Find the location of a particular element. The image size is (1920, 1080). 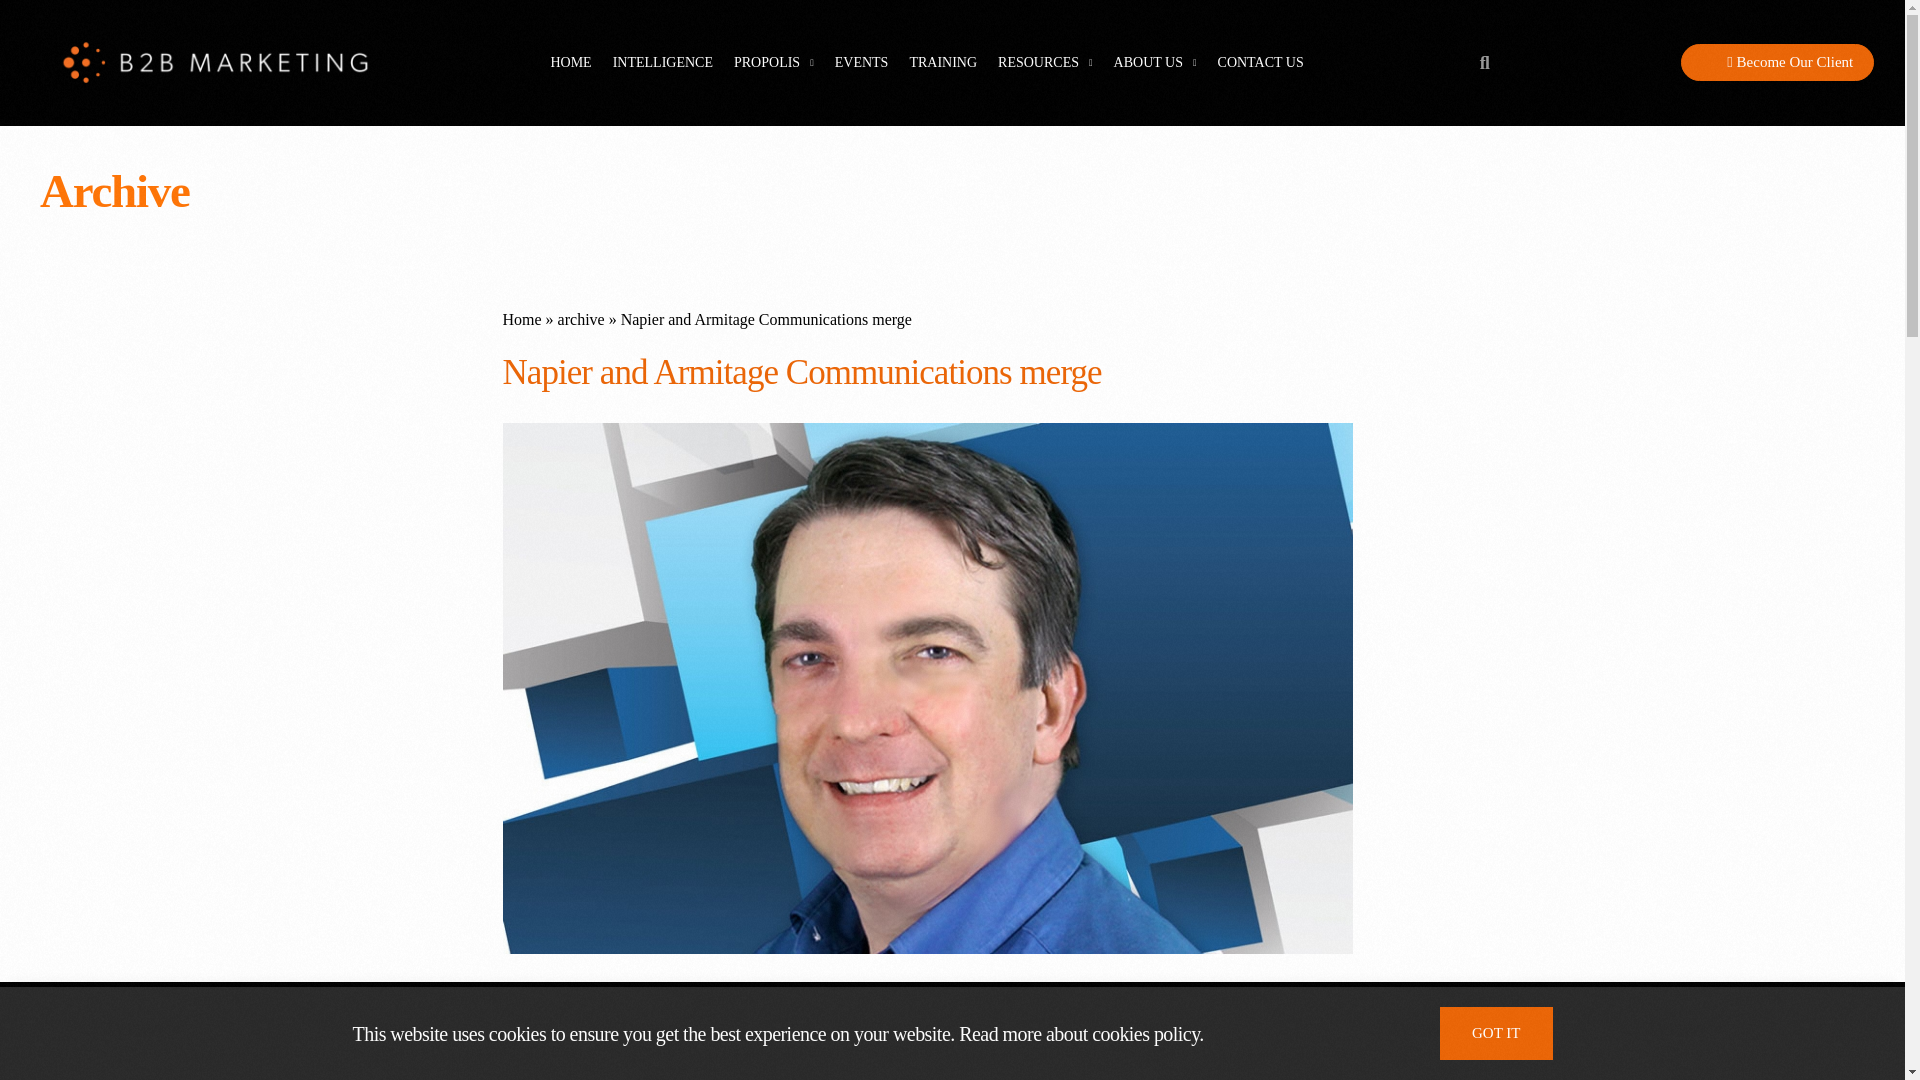

TRAINING is located at coordinates (942, 62).